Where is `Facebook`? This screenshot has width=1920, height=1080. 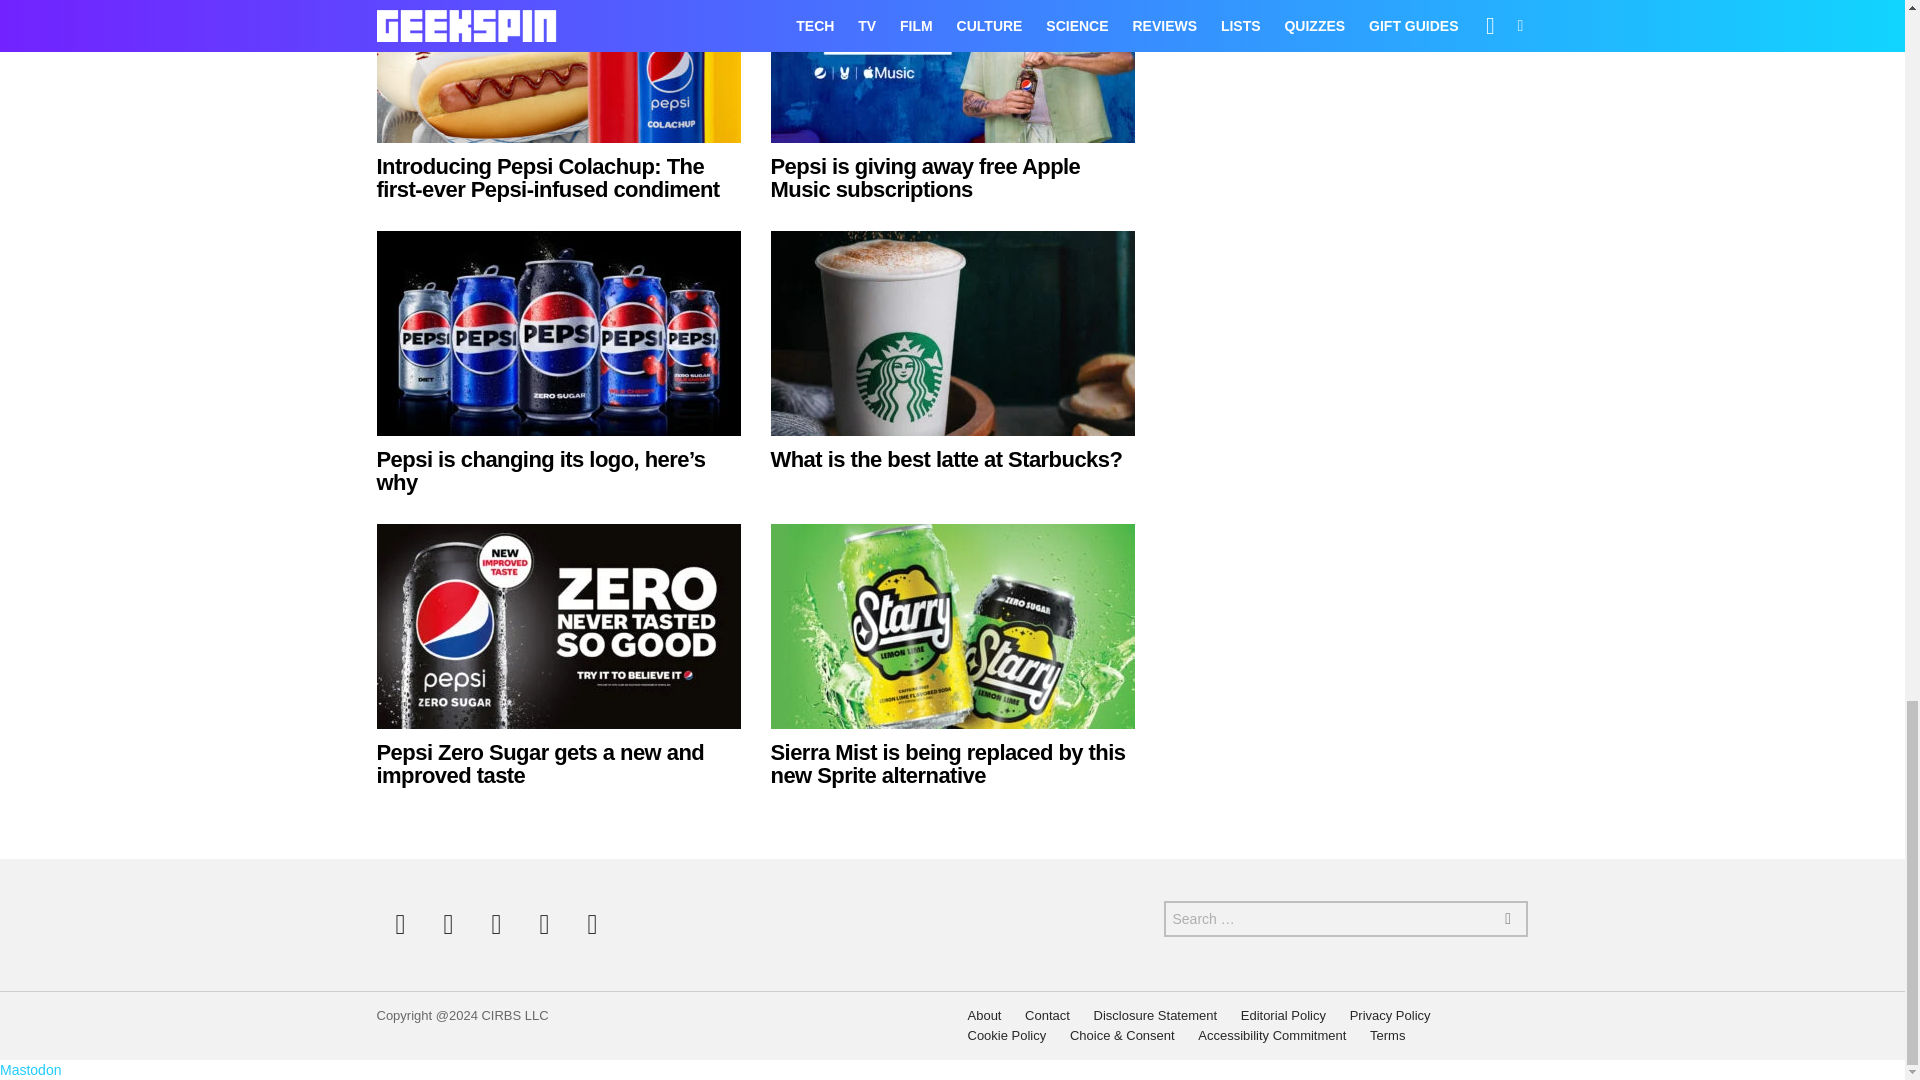
Facebook is located at coordinates (400, 924).